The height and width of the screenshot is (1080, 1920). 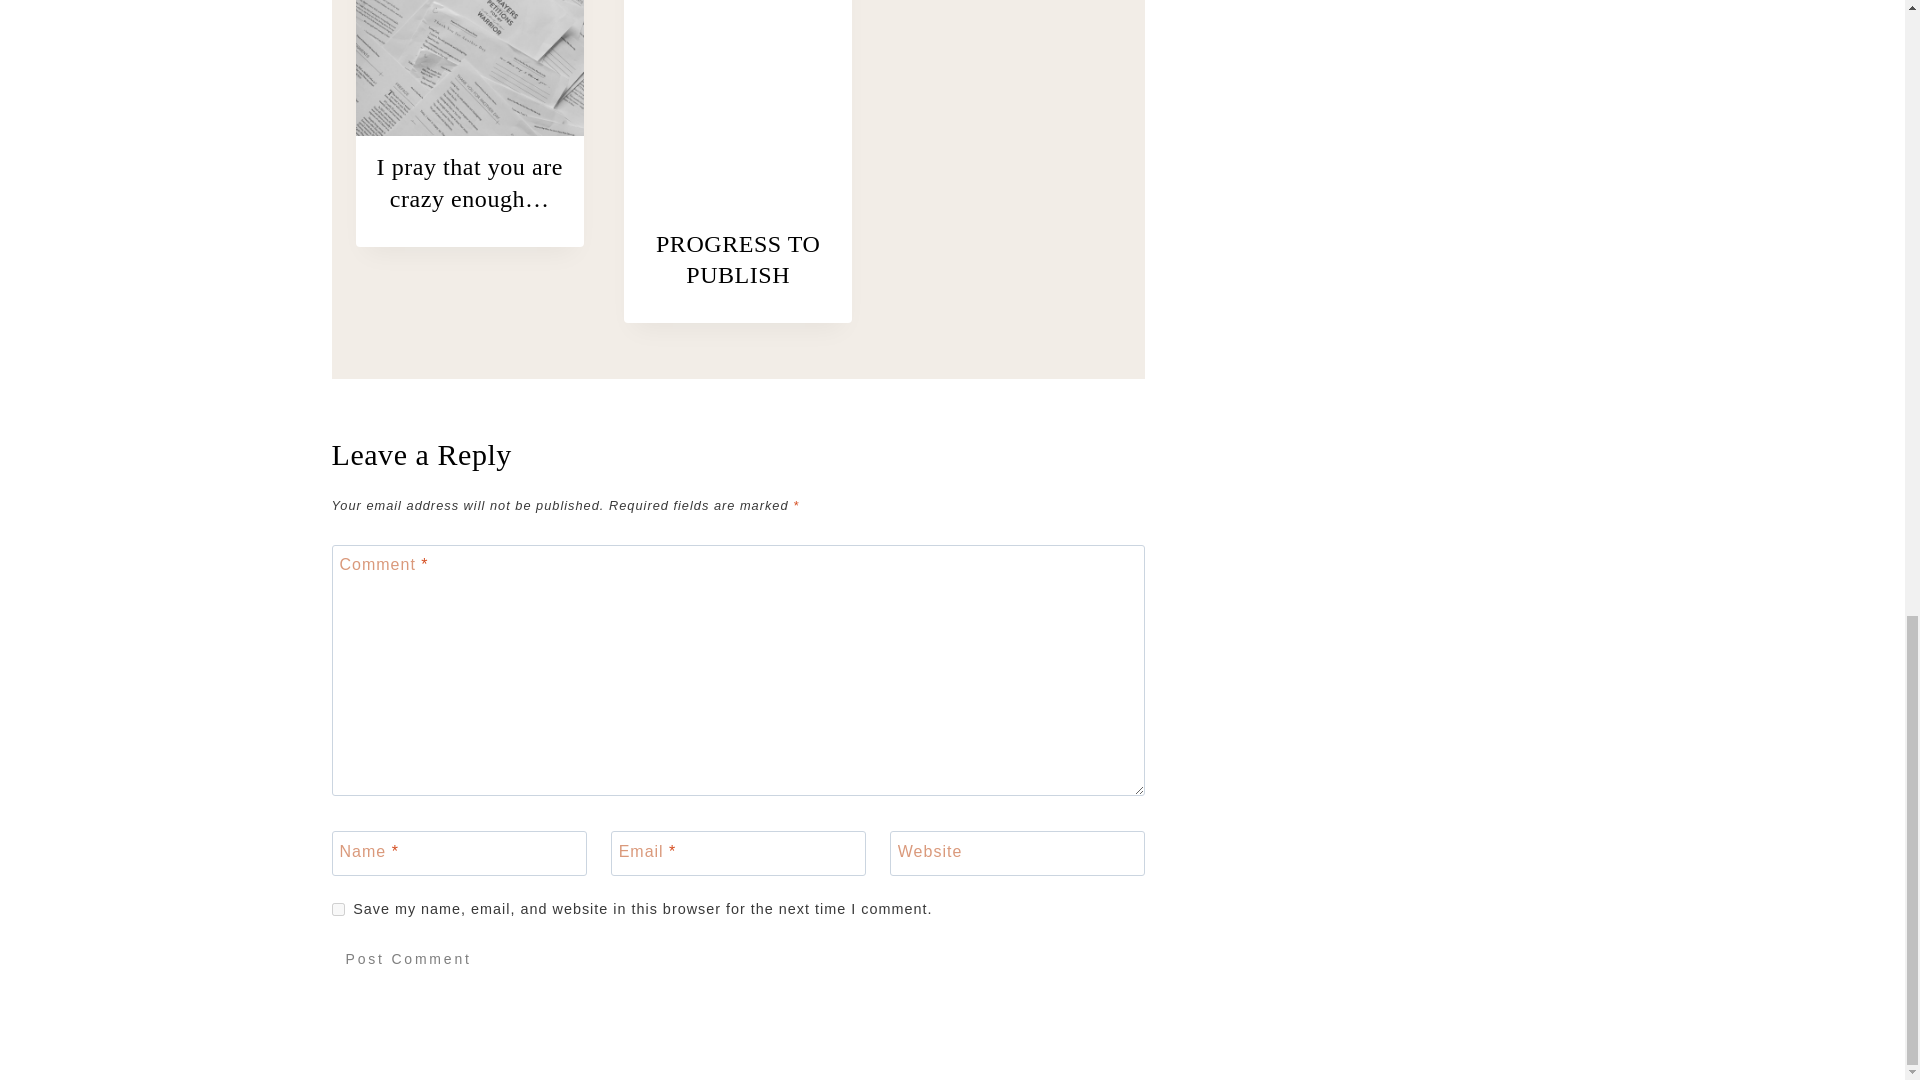 I want to click on PROGRESS TO PUBLISH, so click(x=738, y=260).